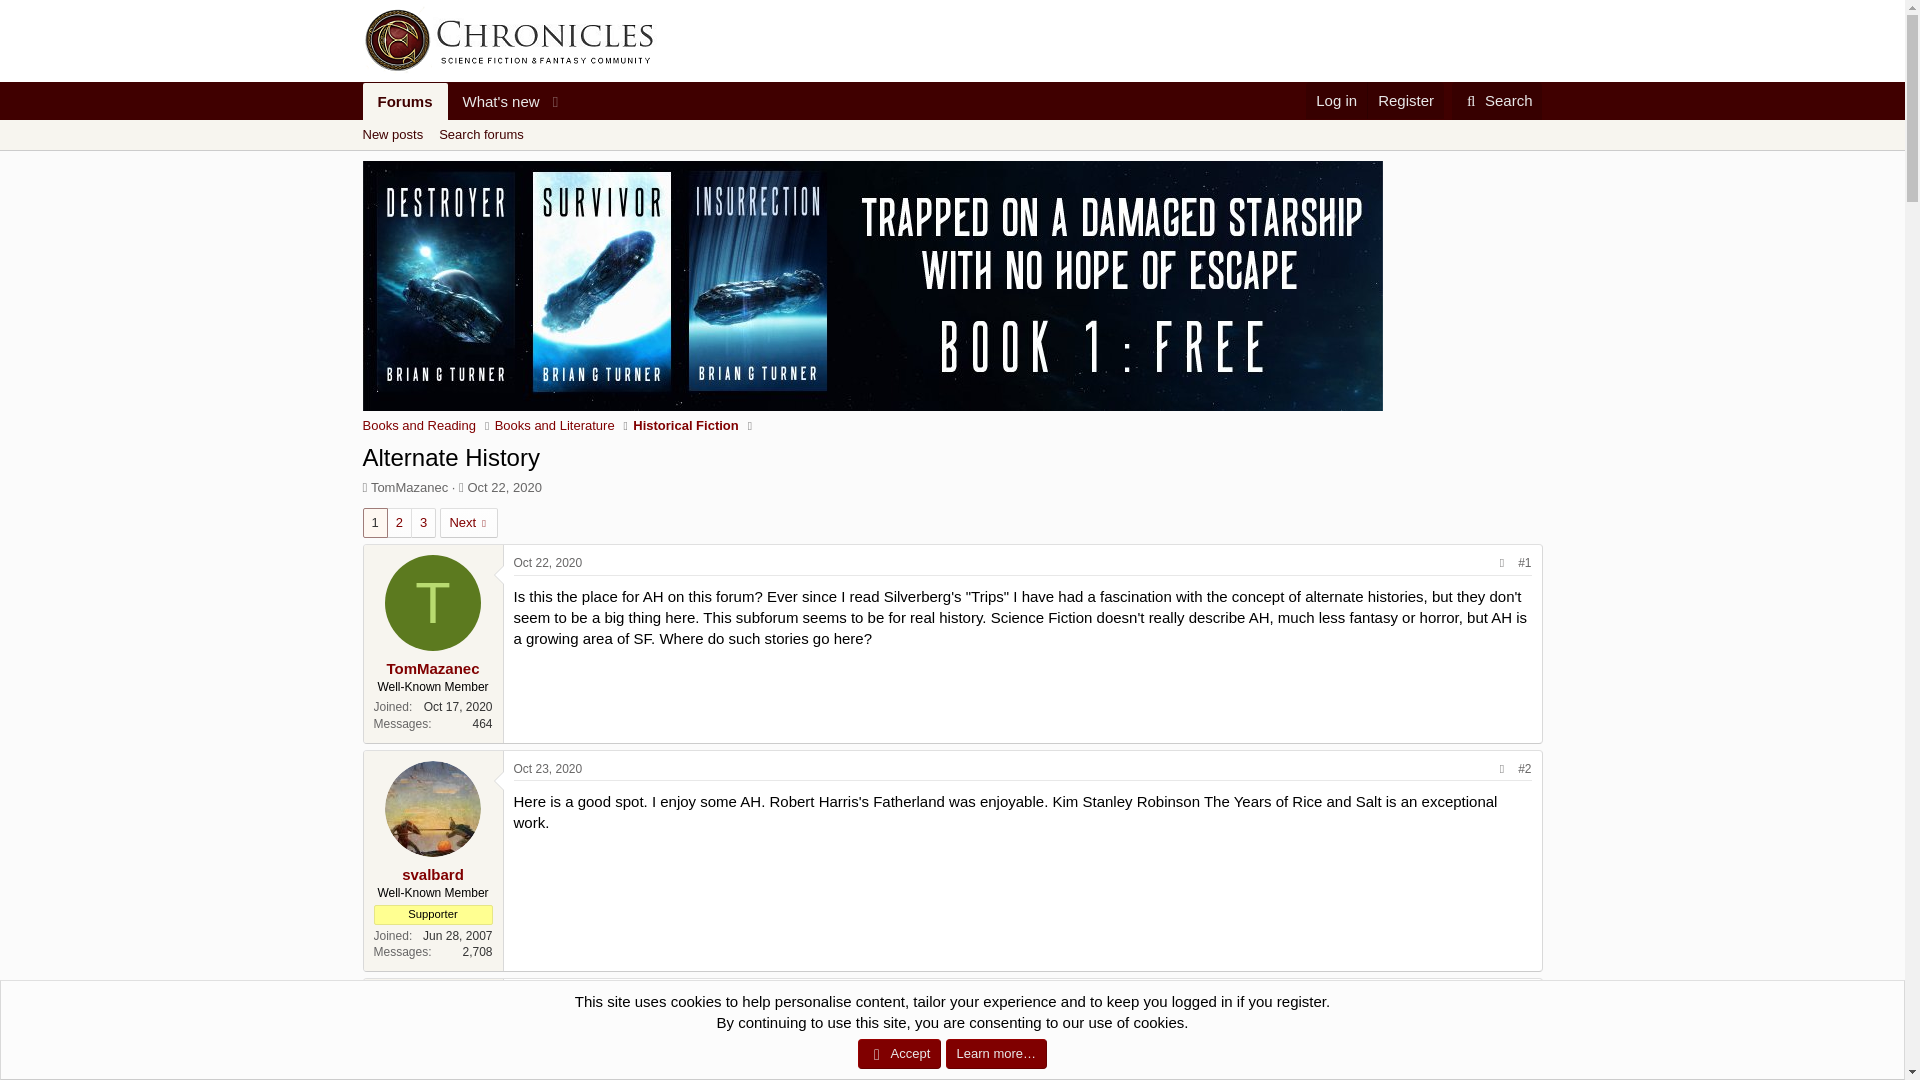 This screenshot has height=1080, width=1920. What do you see at coordinates (494, 101) in the screenshot?
I see `Forums` at bounding box center [494, 101].